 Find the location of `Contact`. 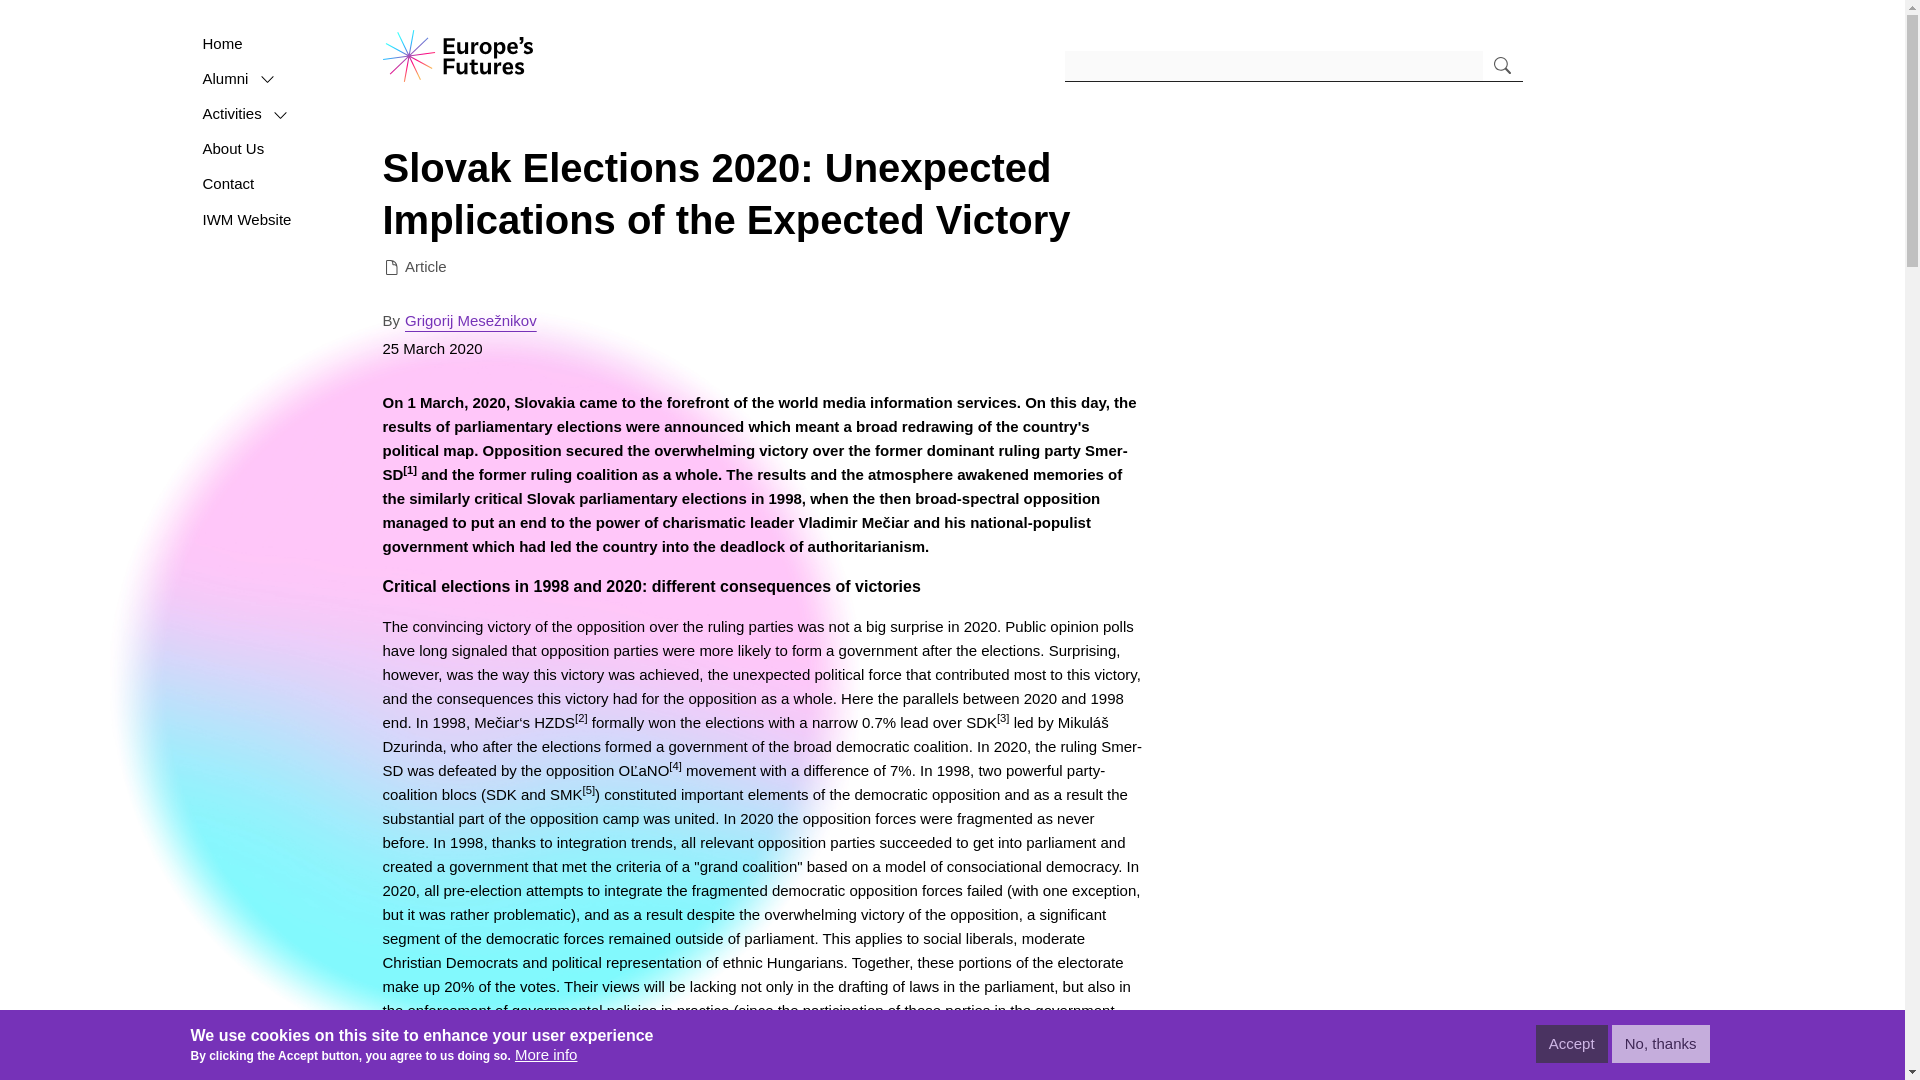

Contact is located at coordinates (231, 184).